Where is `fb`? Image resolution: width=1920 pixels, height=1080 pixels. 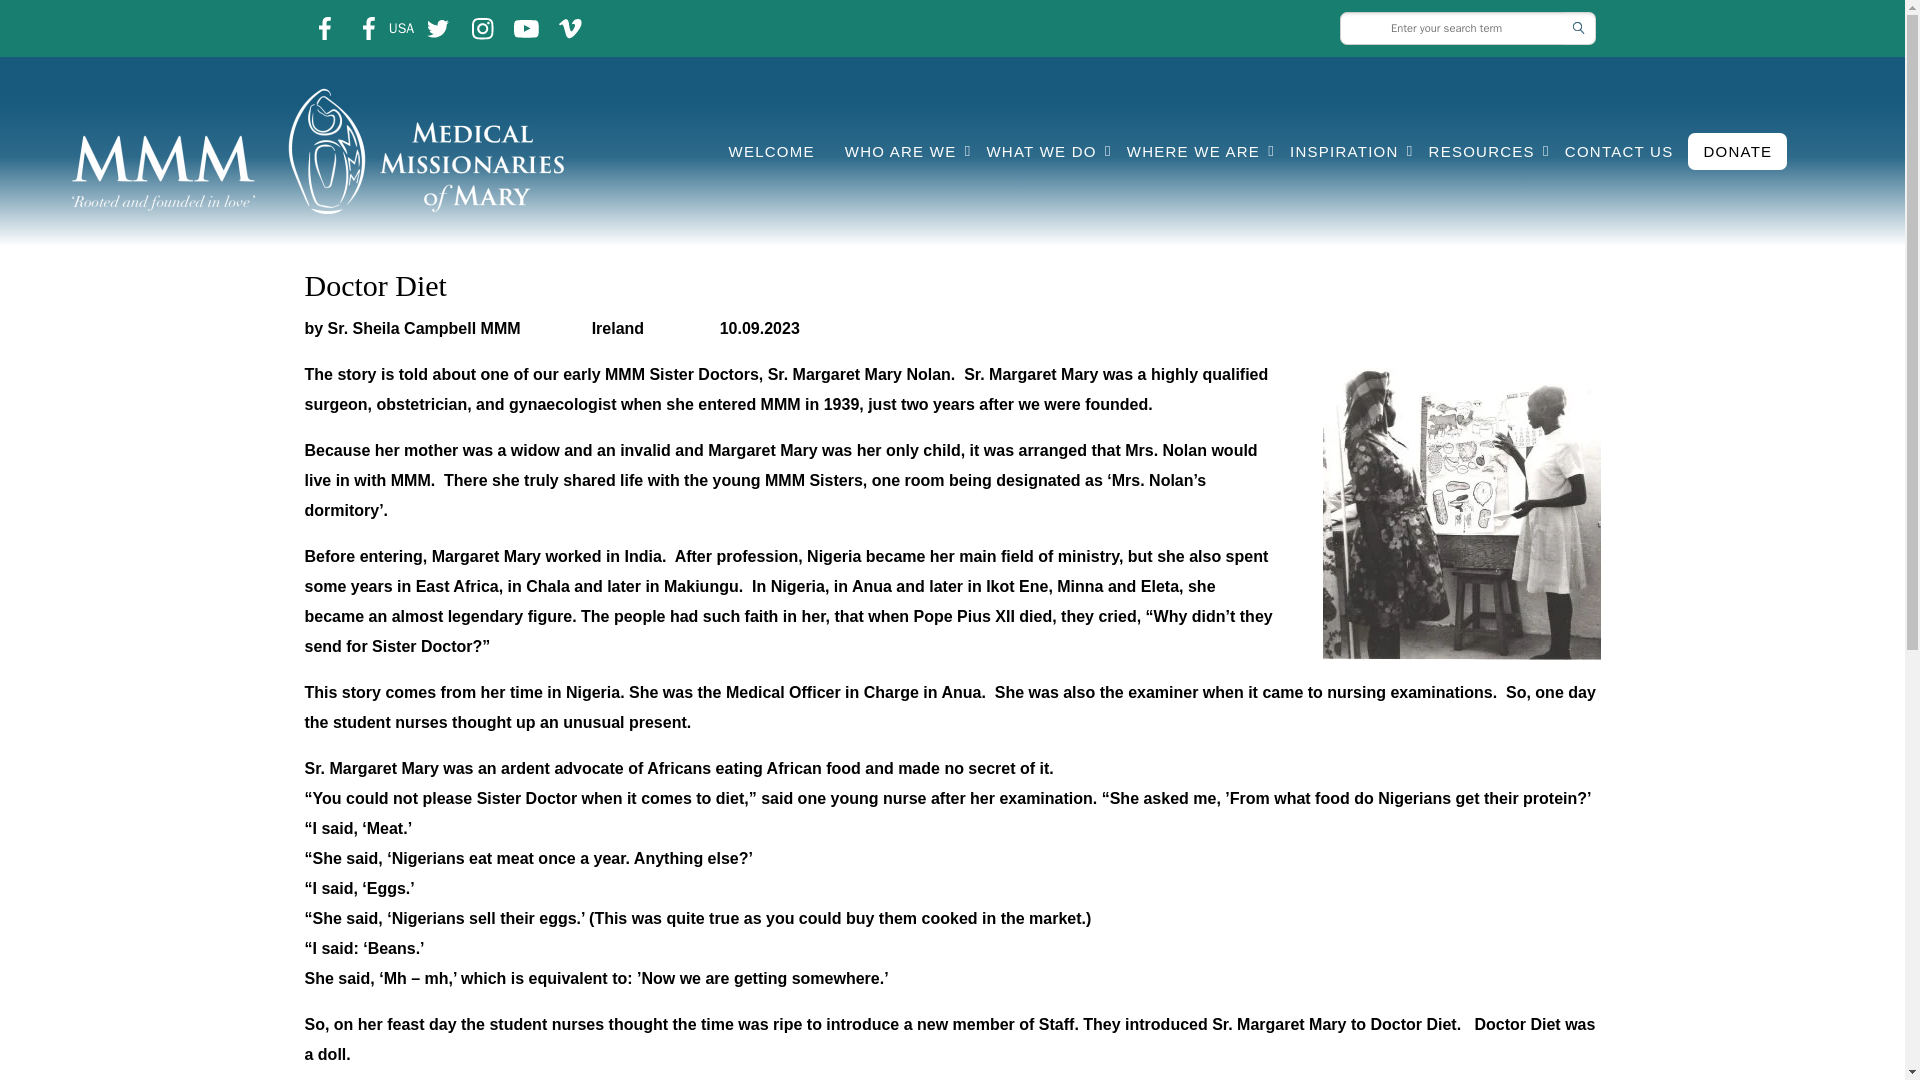
fb is located at coordinates (369, 28).